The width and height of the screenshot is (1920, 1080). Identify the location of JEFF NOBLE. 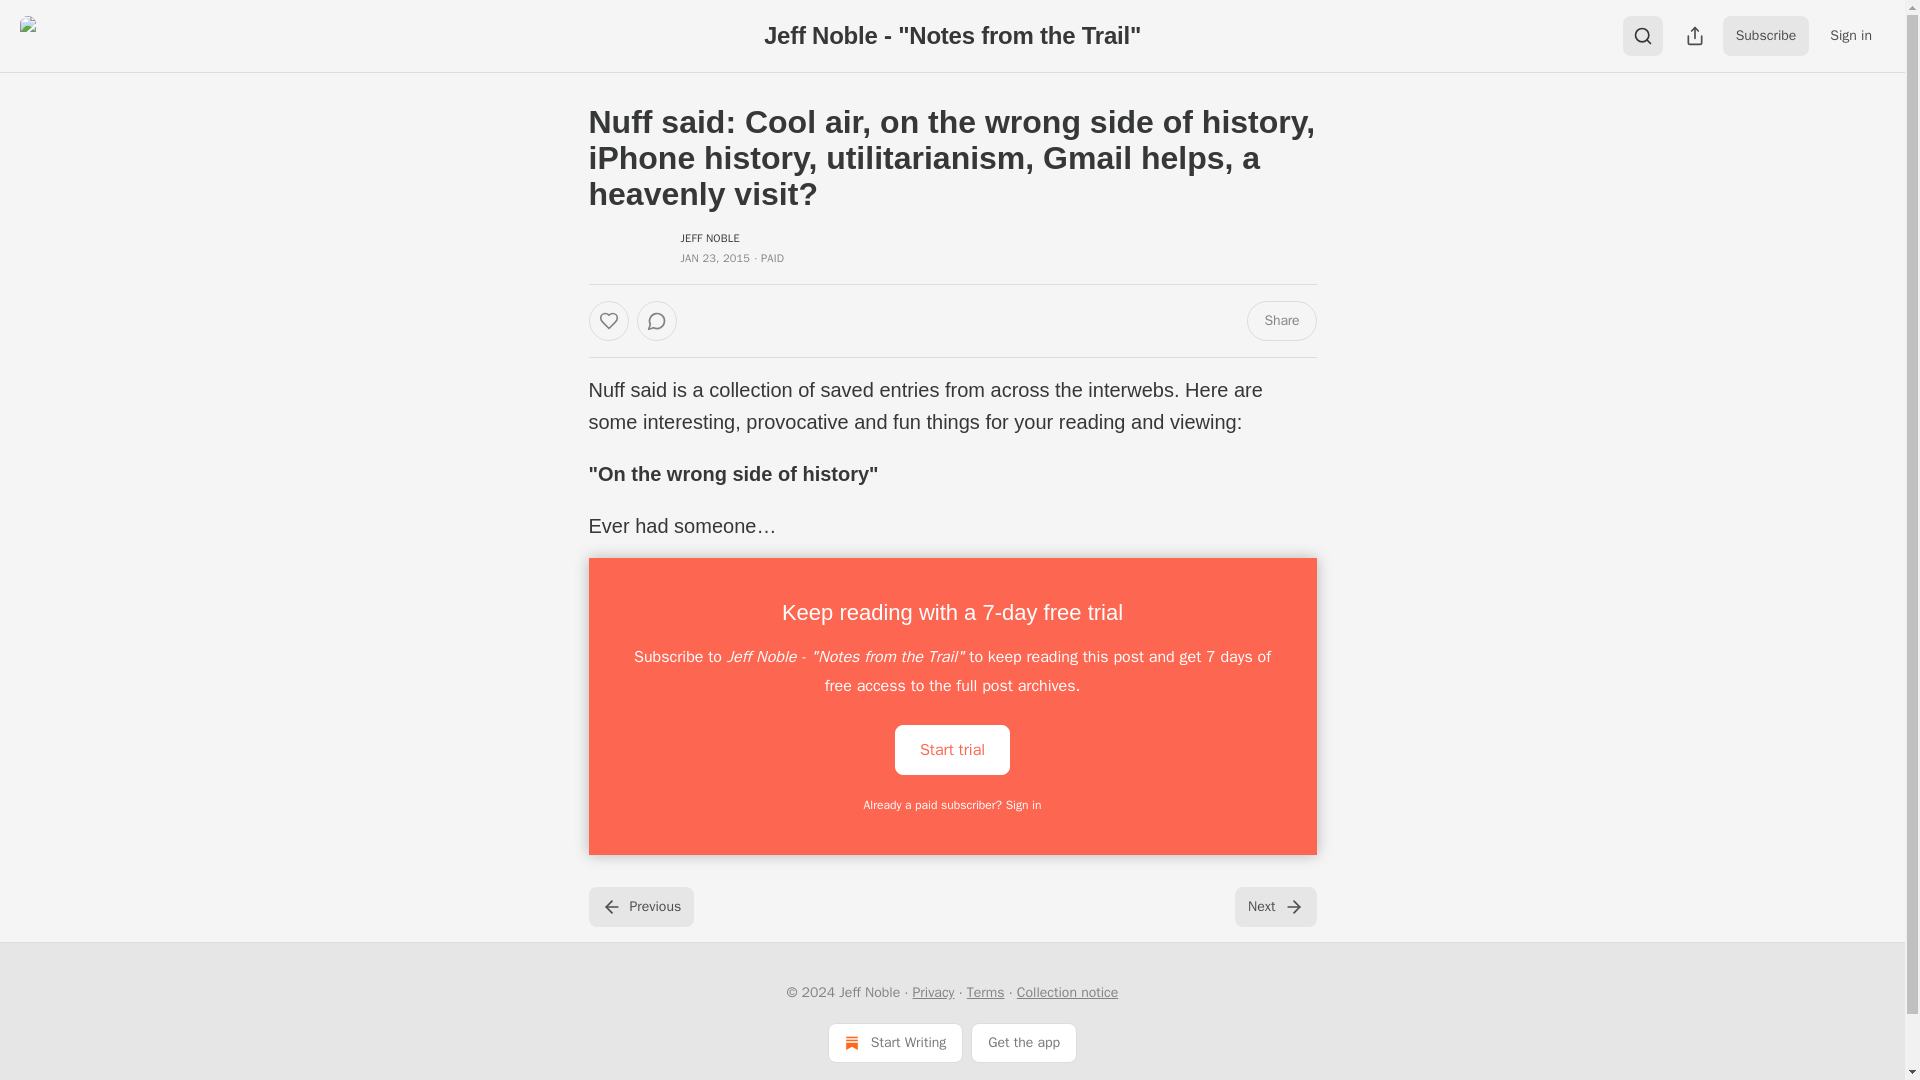
(709, 238).